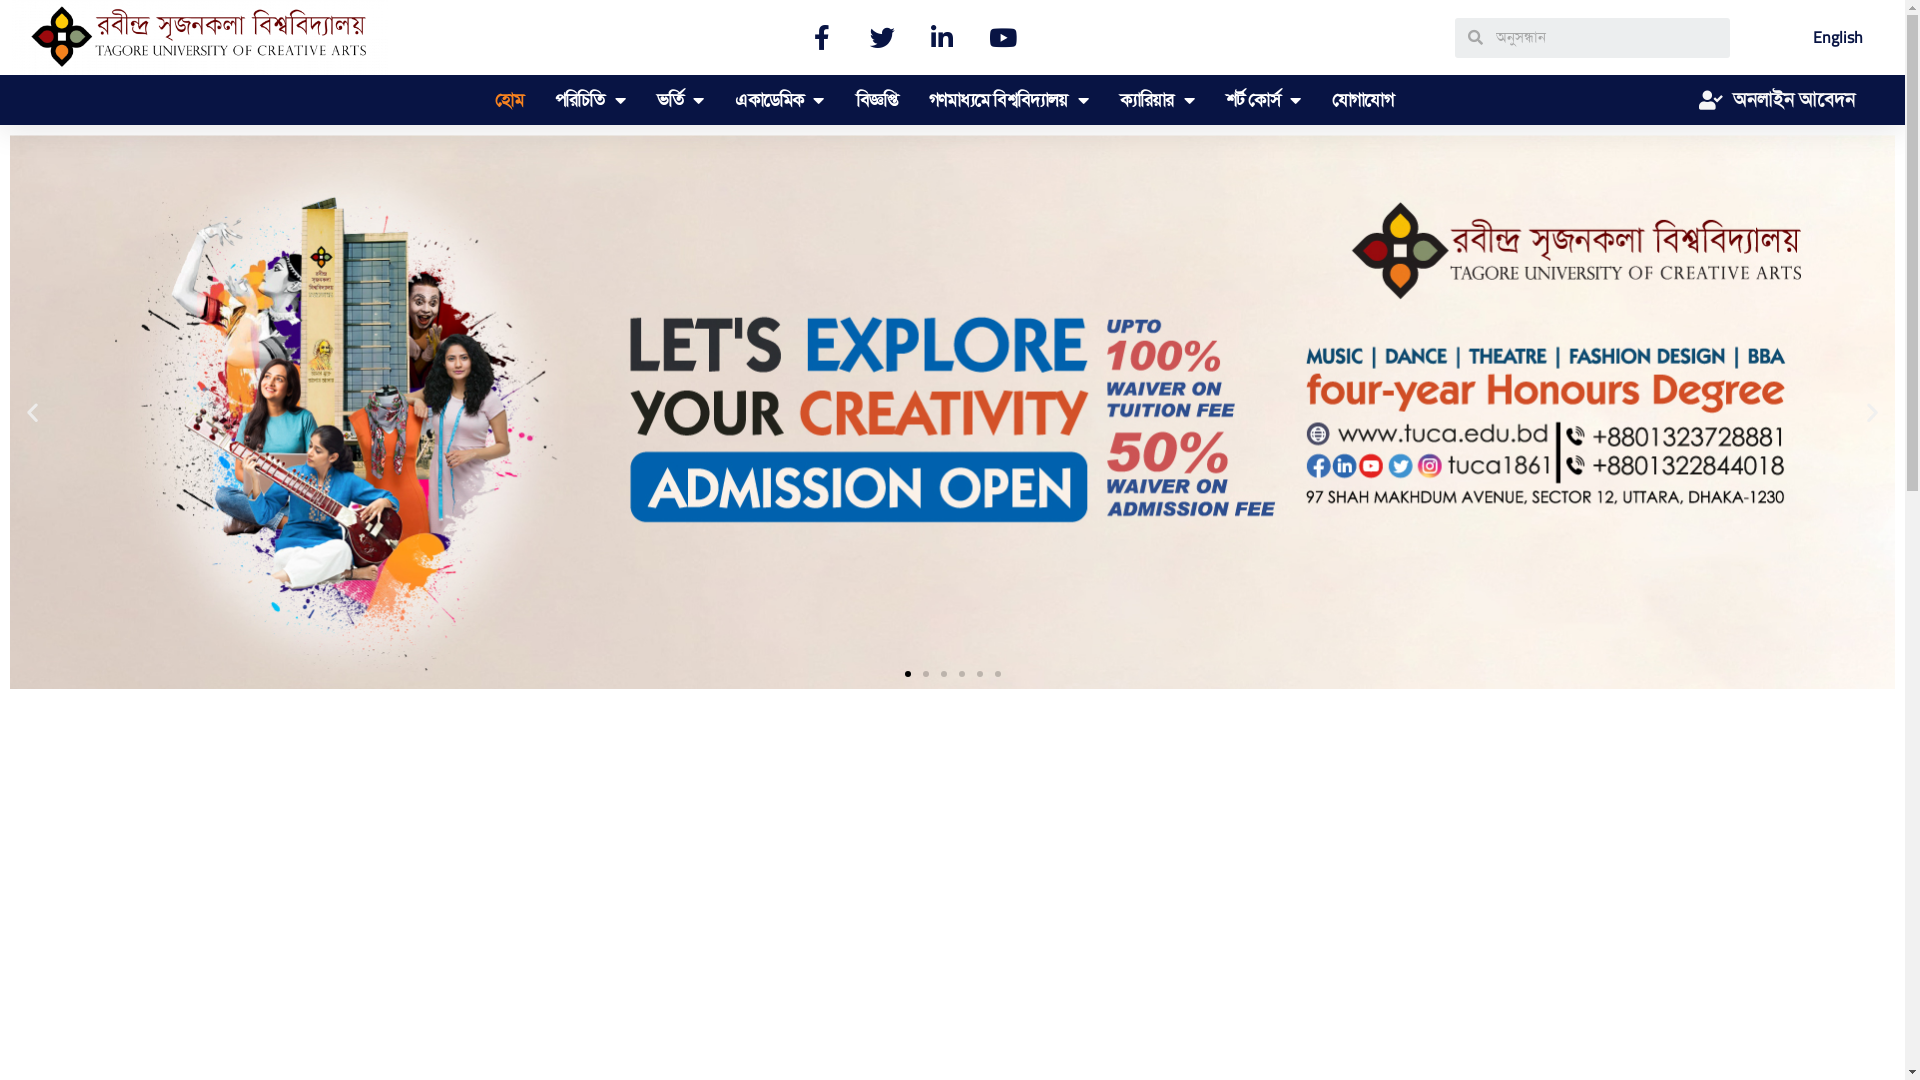 The width and height of the screenshot is (1920, 1080). I want to click on TUCA, so click(200, 38).